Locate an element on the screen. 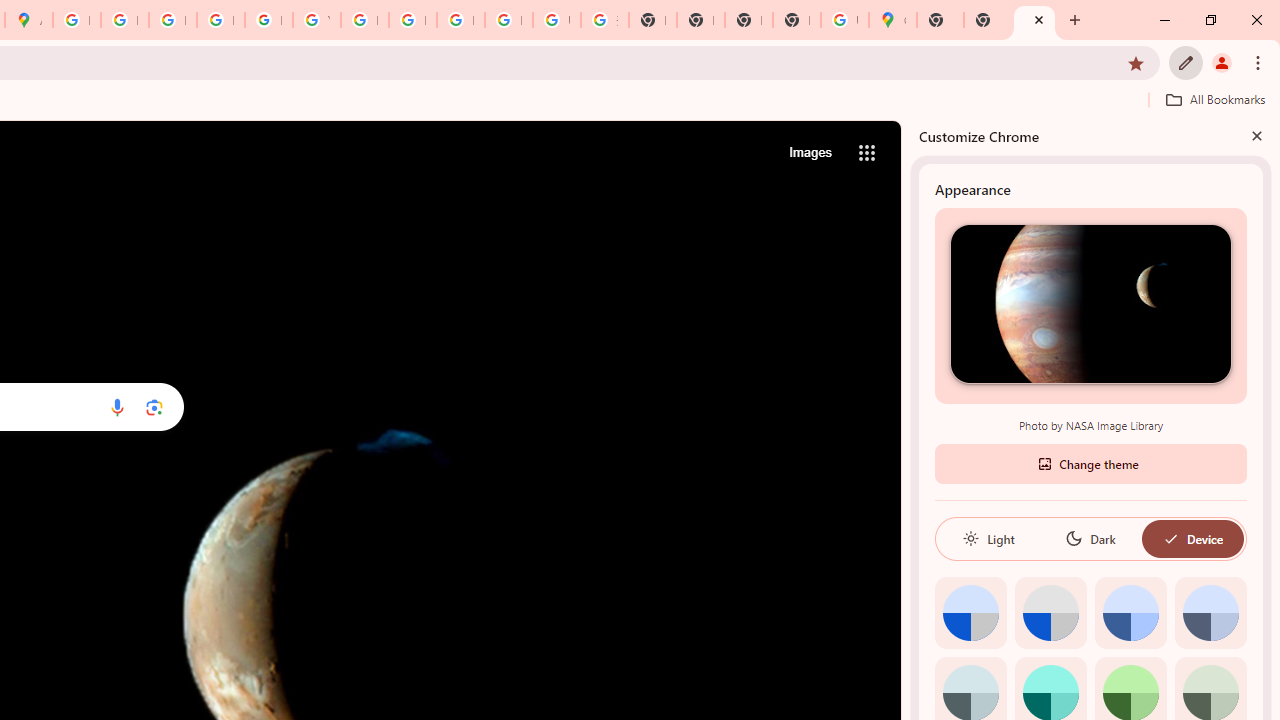 This screenshot has width=1280, height=720. Policy Accountability and Transparency - Transparency Center is located at coordinates (76, 20).